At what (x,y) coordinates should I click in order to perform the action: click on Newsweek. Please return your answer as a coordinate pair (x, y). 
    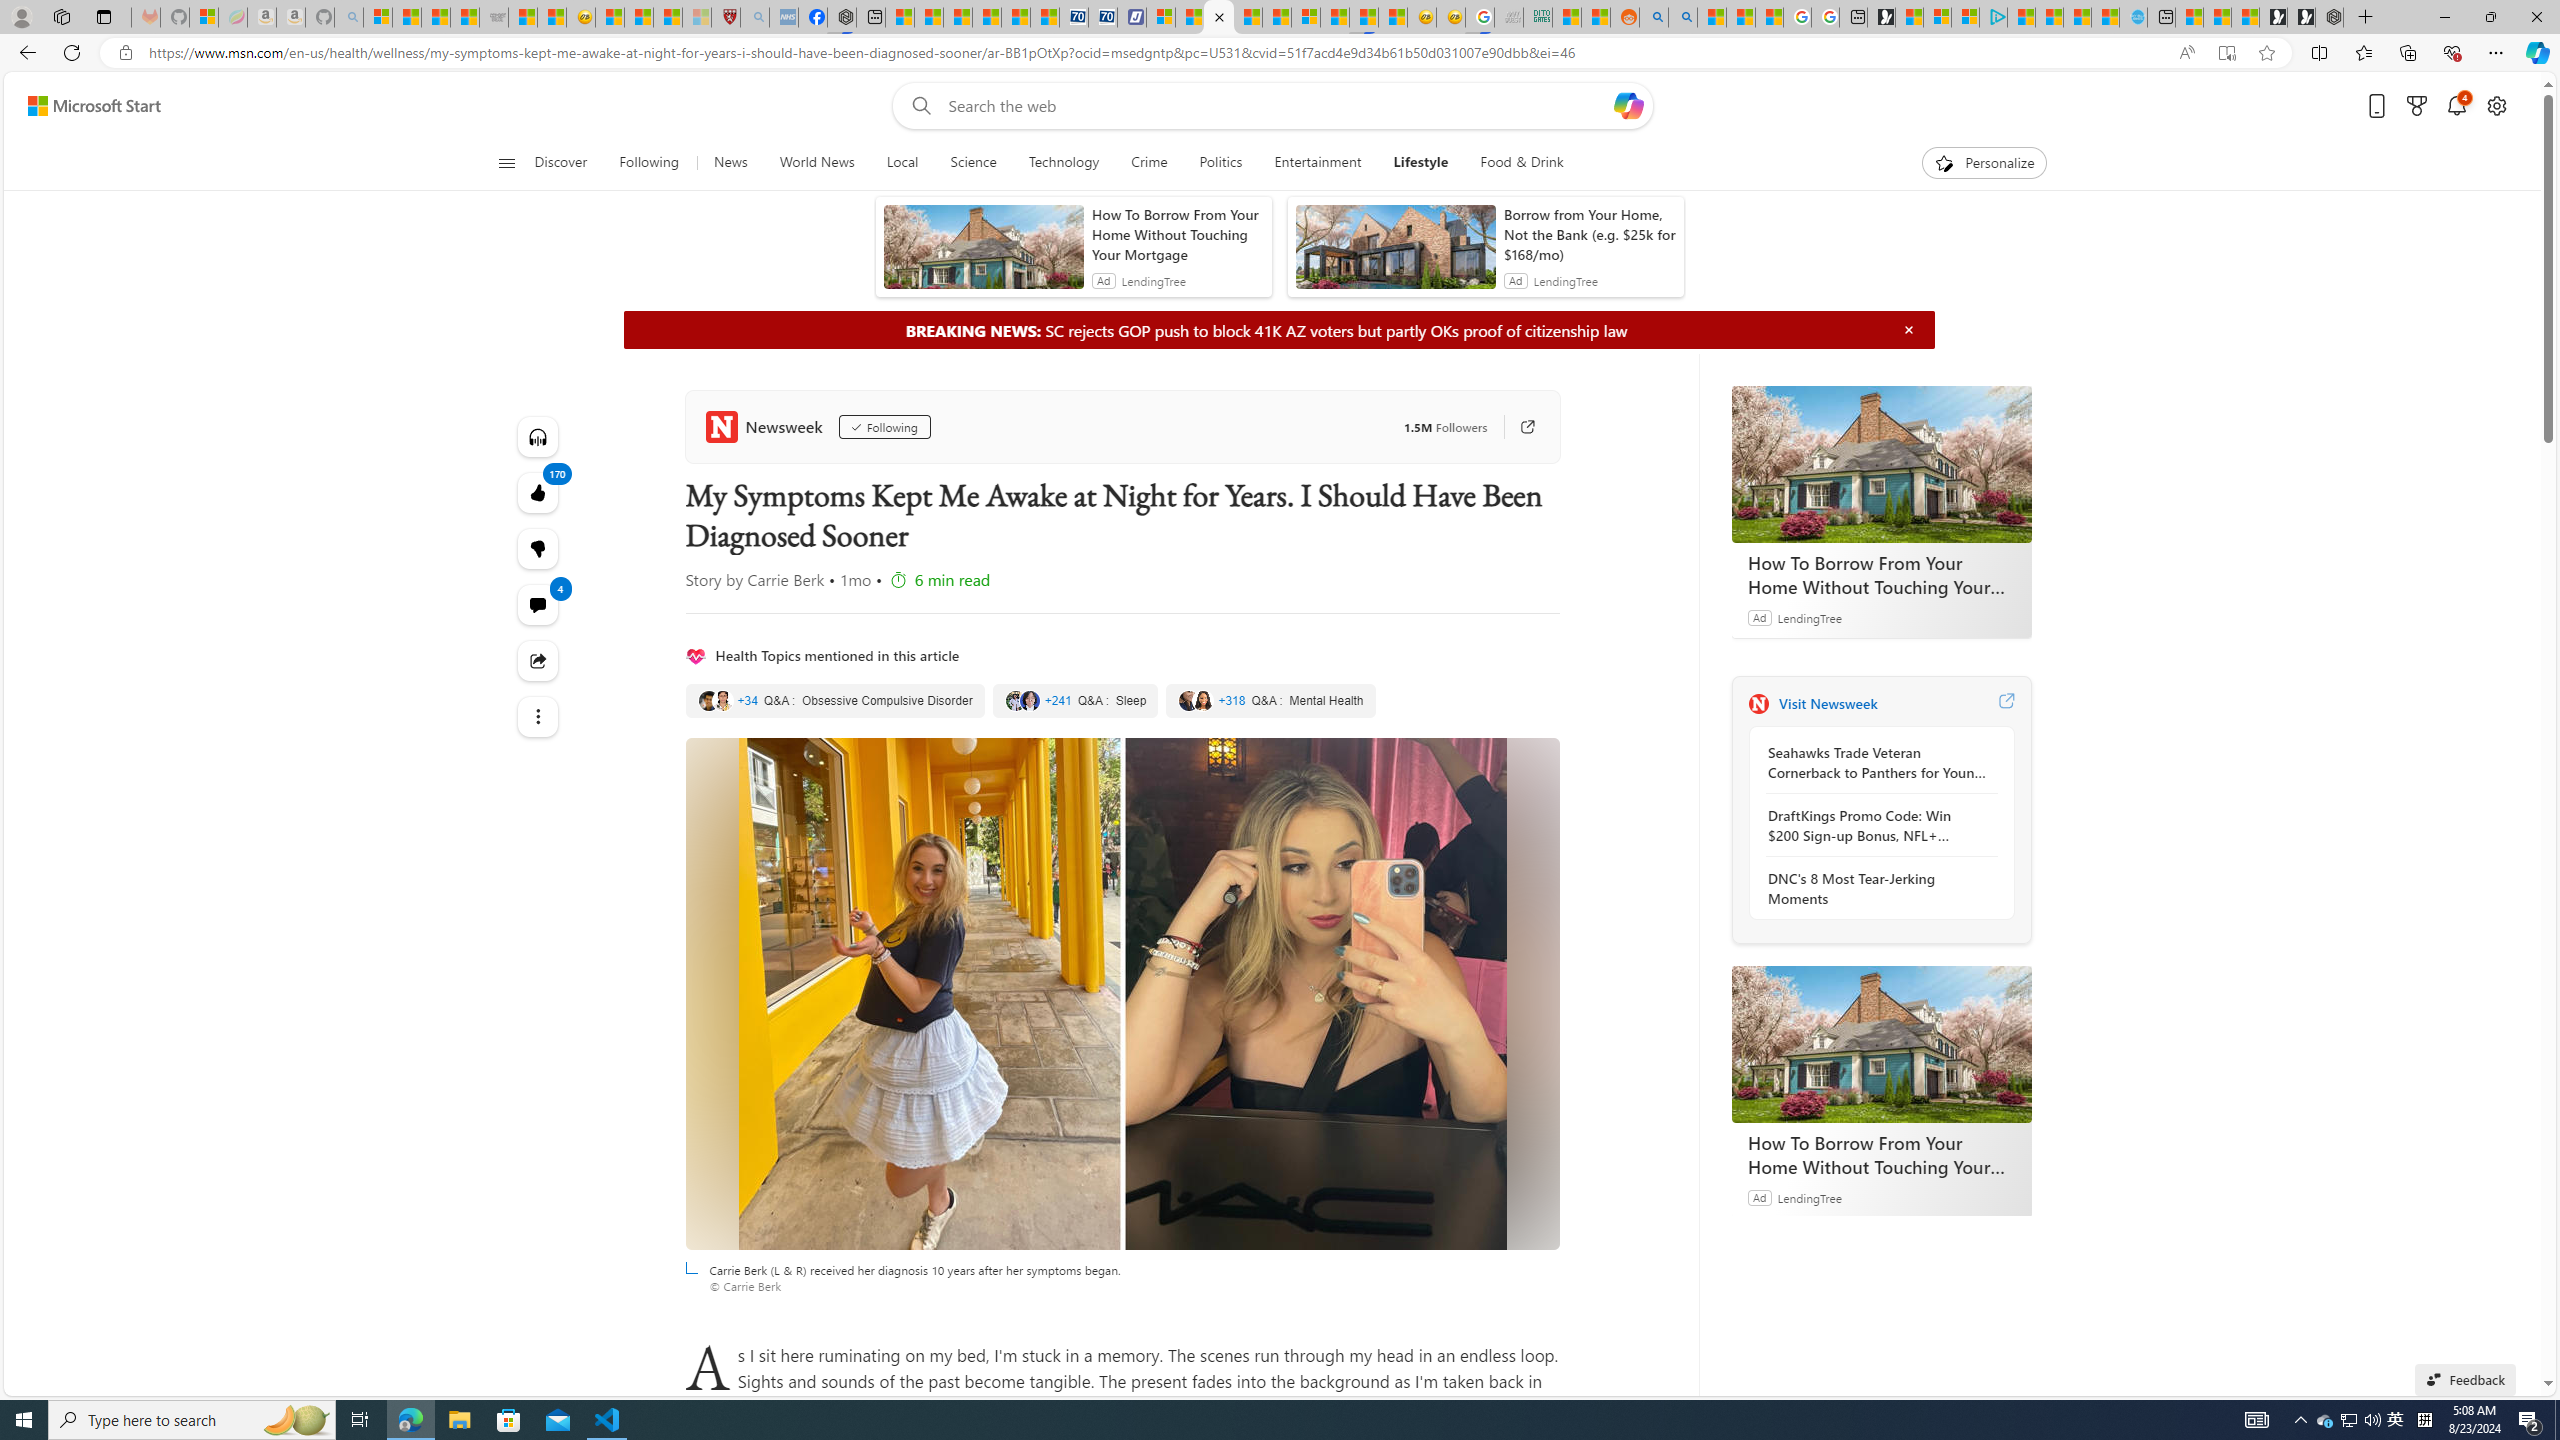
    Looking at the image, I should click on (768, 426).